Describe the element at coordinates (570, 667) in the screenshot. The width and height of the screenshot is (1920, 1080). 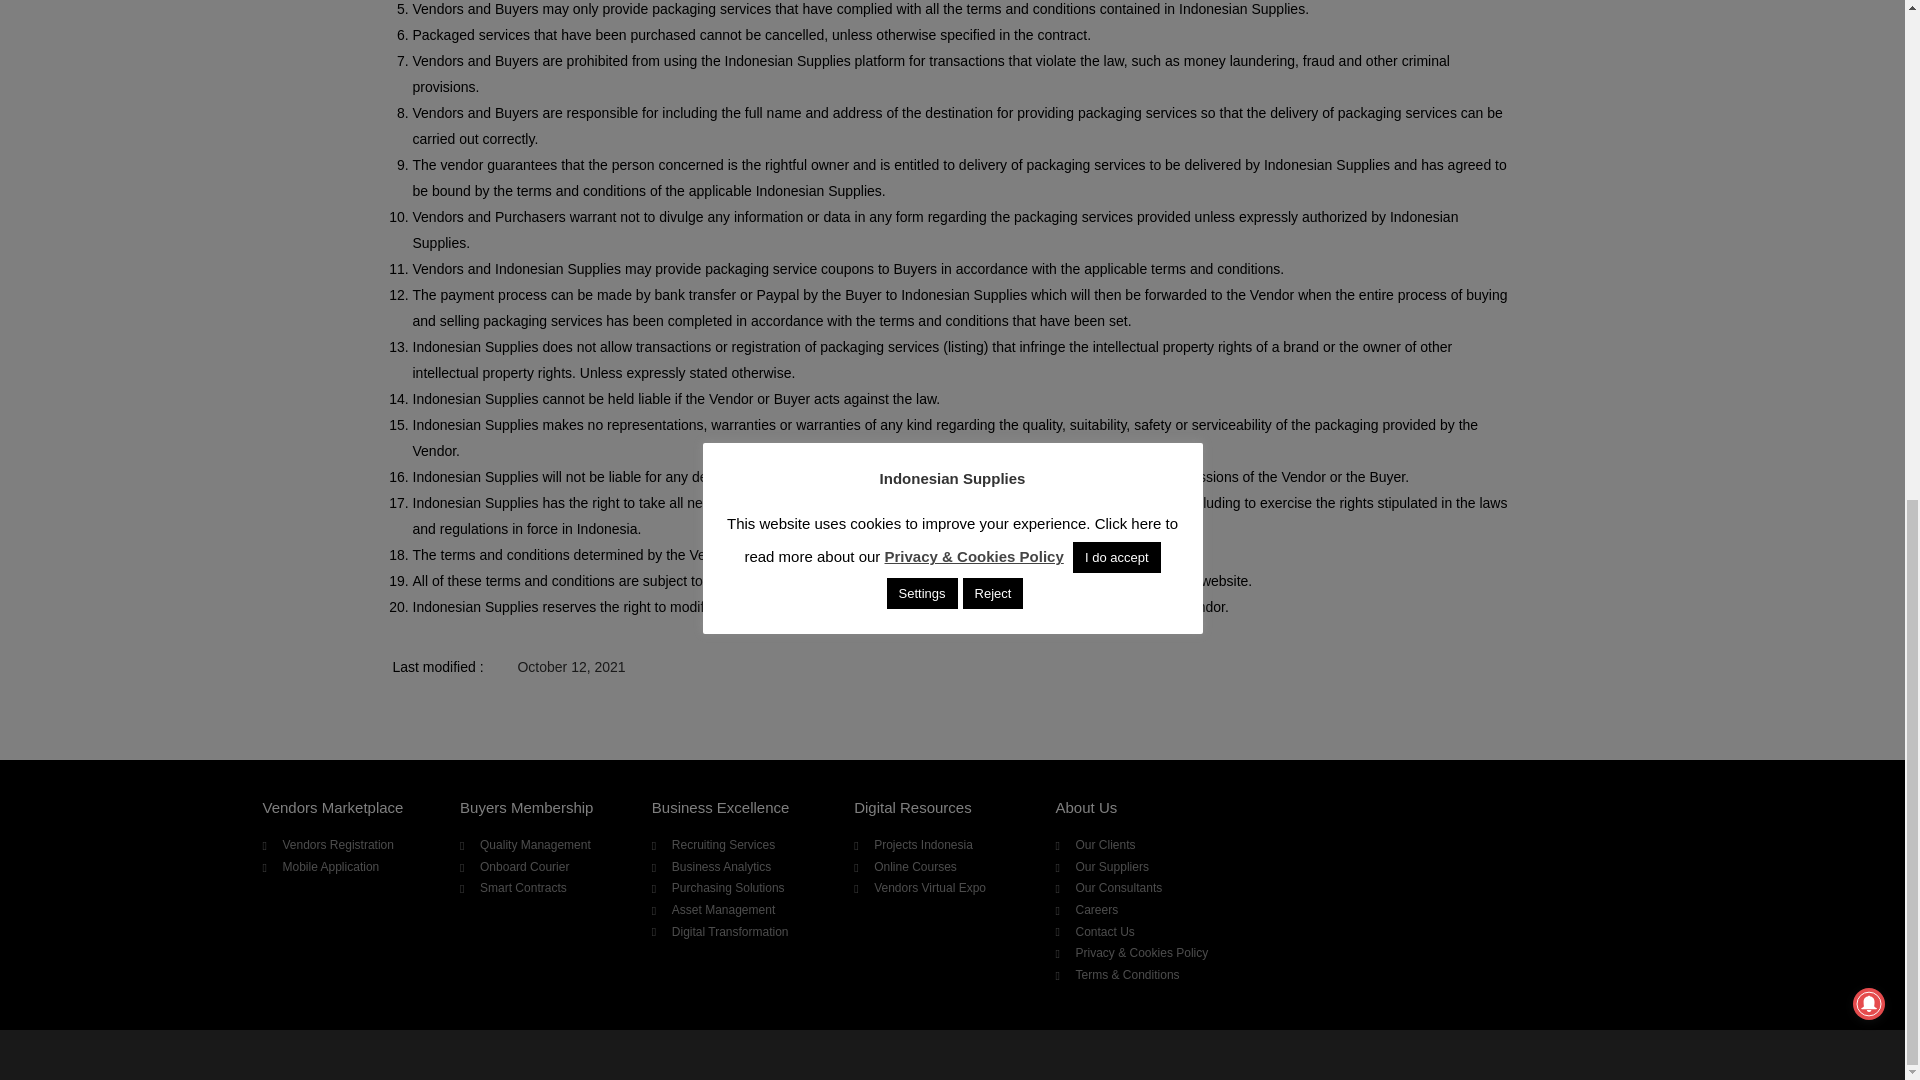
I see `October 12, 2021` at that location.